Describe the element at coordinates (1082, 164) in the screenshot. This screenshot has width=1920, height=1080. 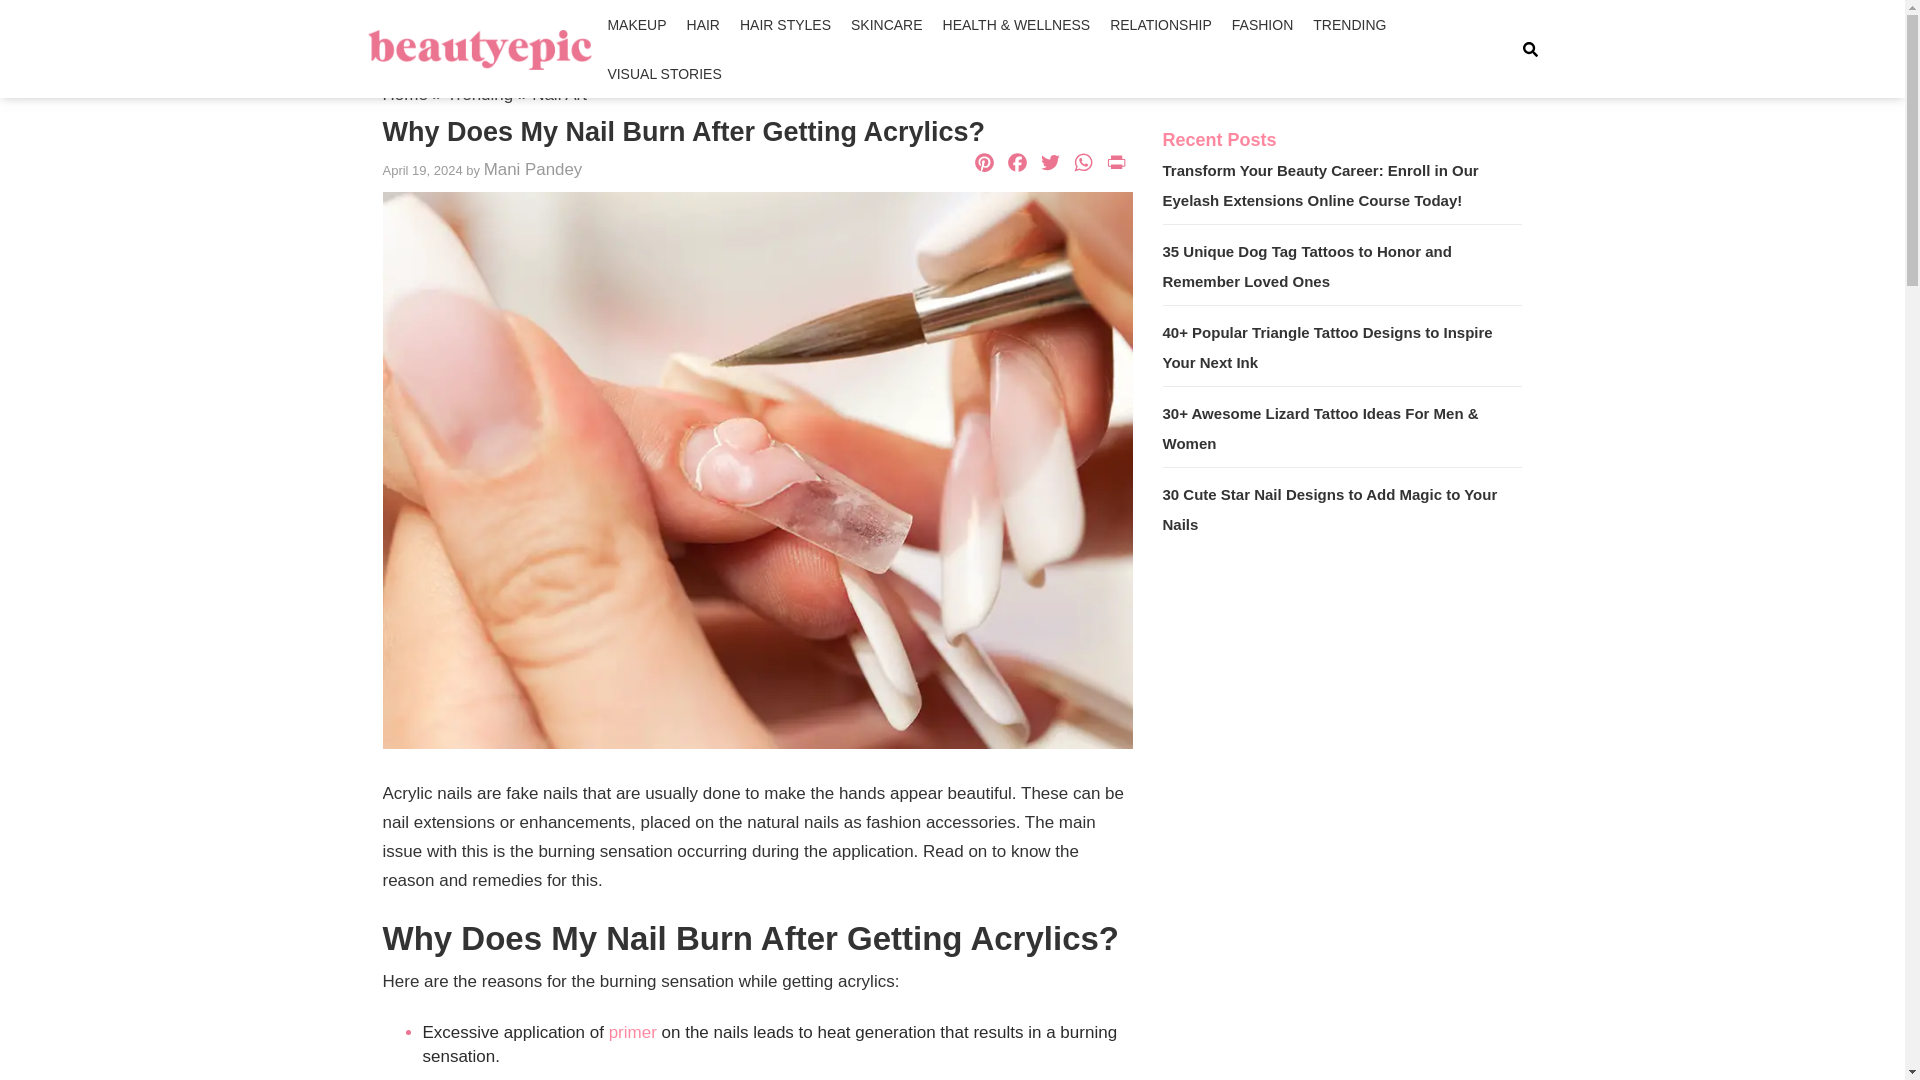
I see `WhatsApp` at that location.